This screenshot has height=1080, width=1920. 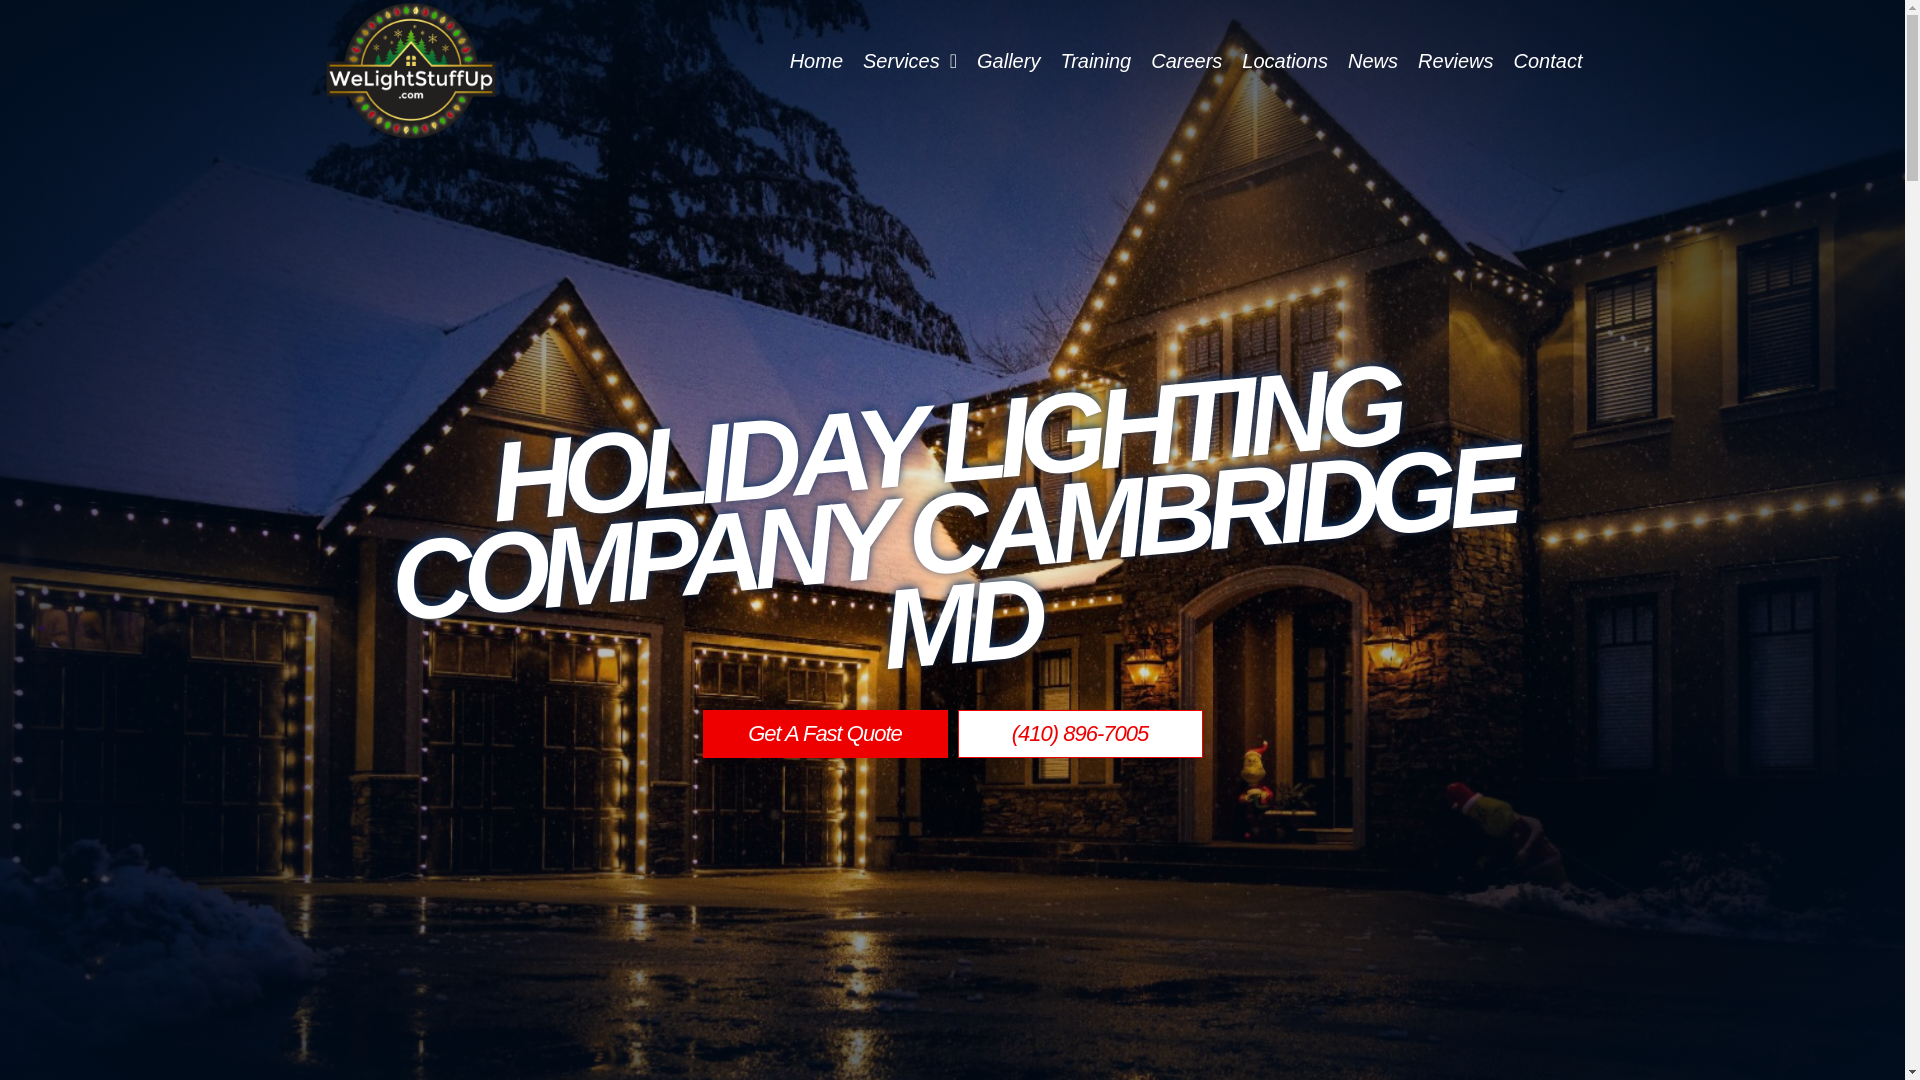 I want to click on News, so click(x=1372, y=60).